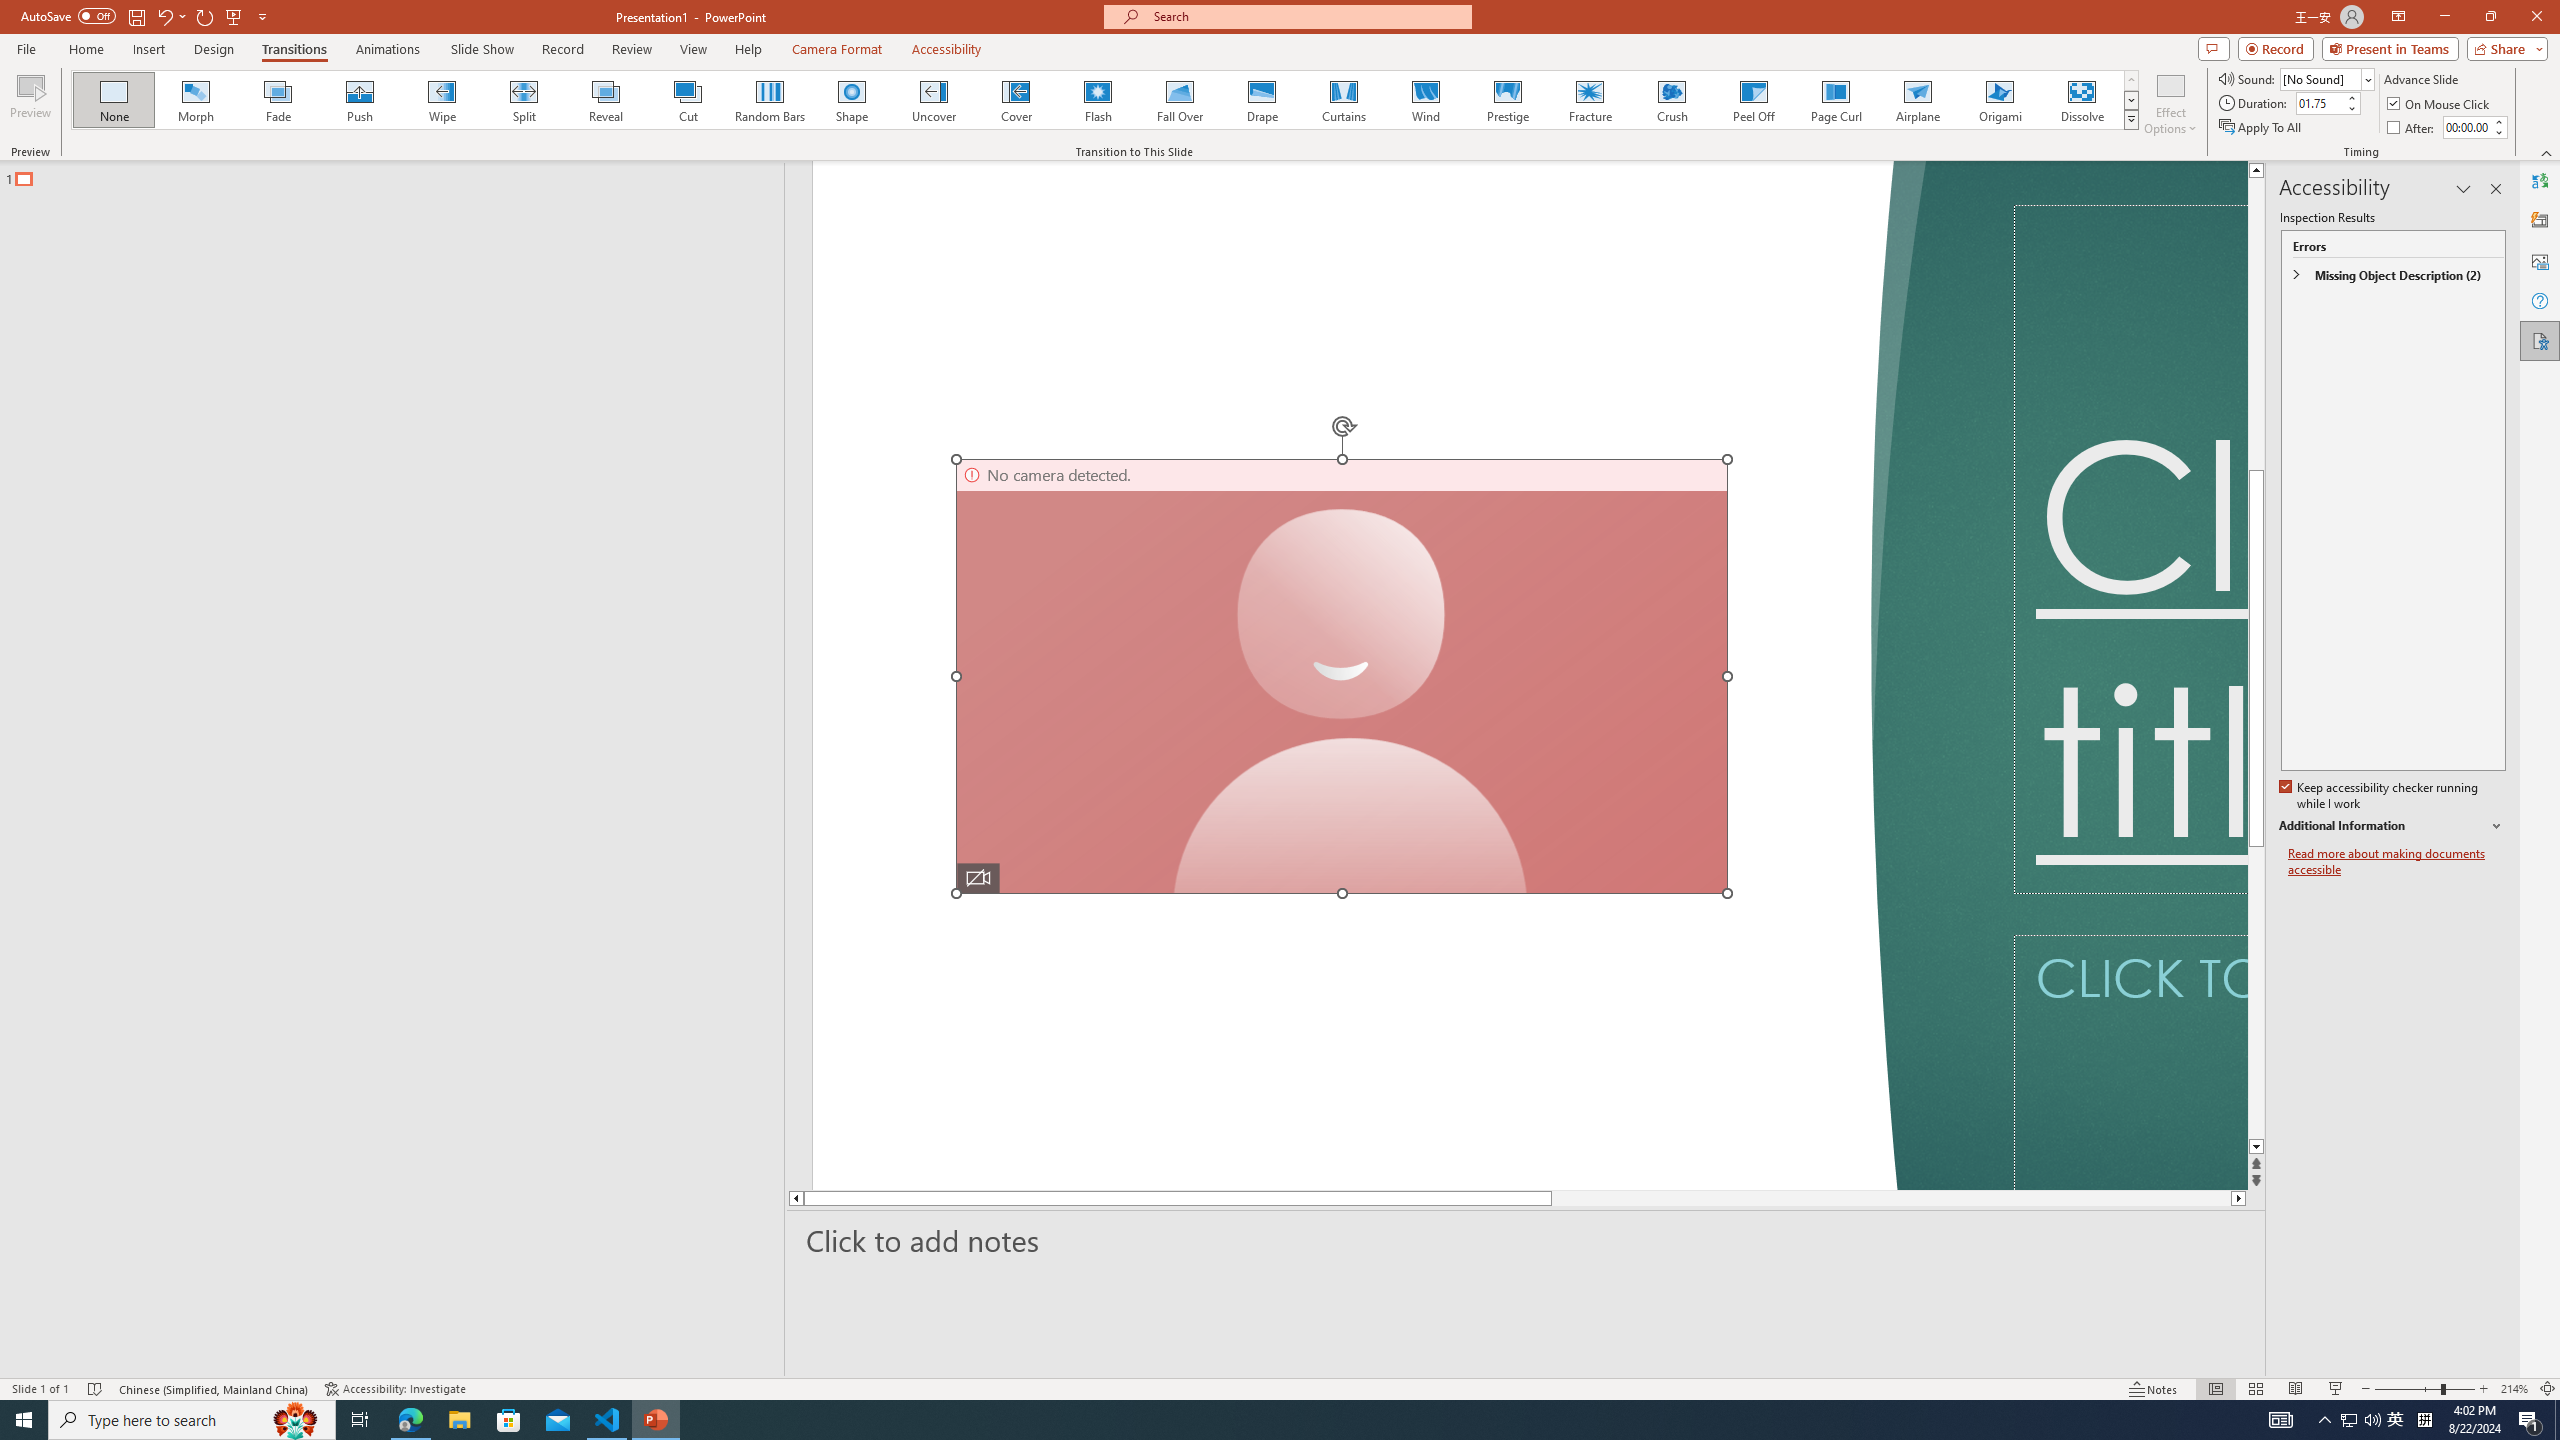 The image size is (2560, 1440). Describe the element at coordinates (2514, 1389) in the screenshot. I see `Zoom 214%` at that location.